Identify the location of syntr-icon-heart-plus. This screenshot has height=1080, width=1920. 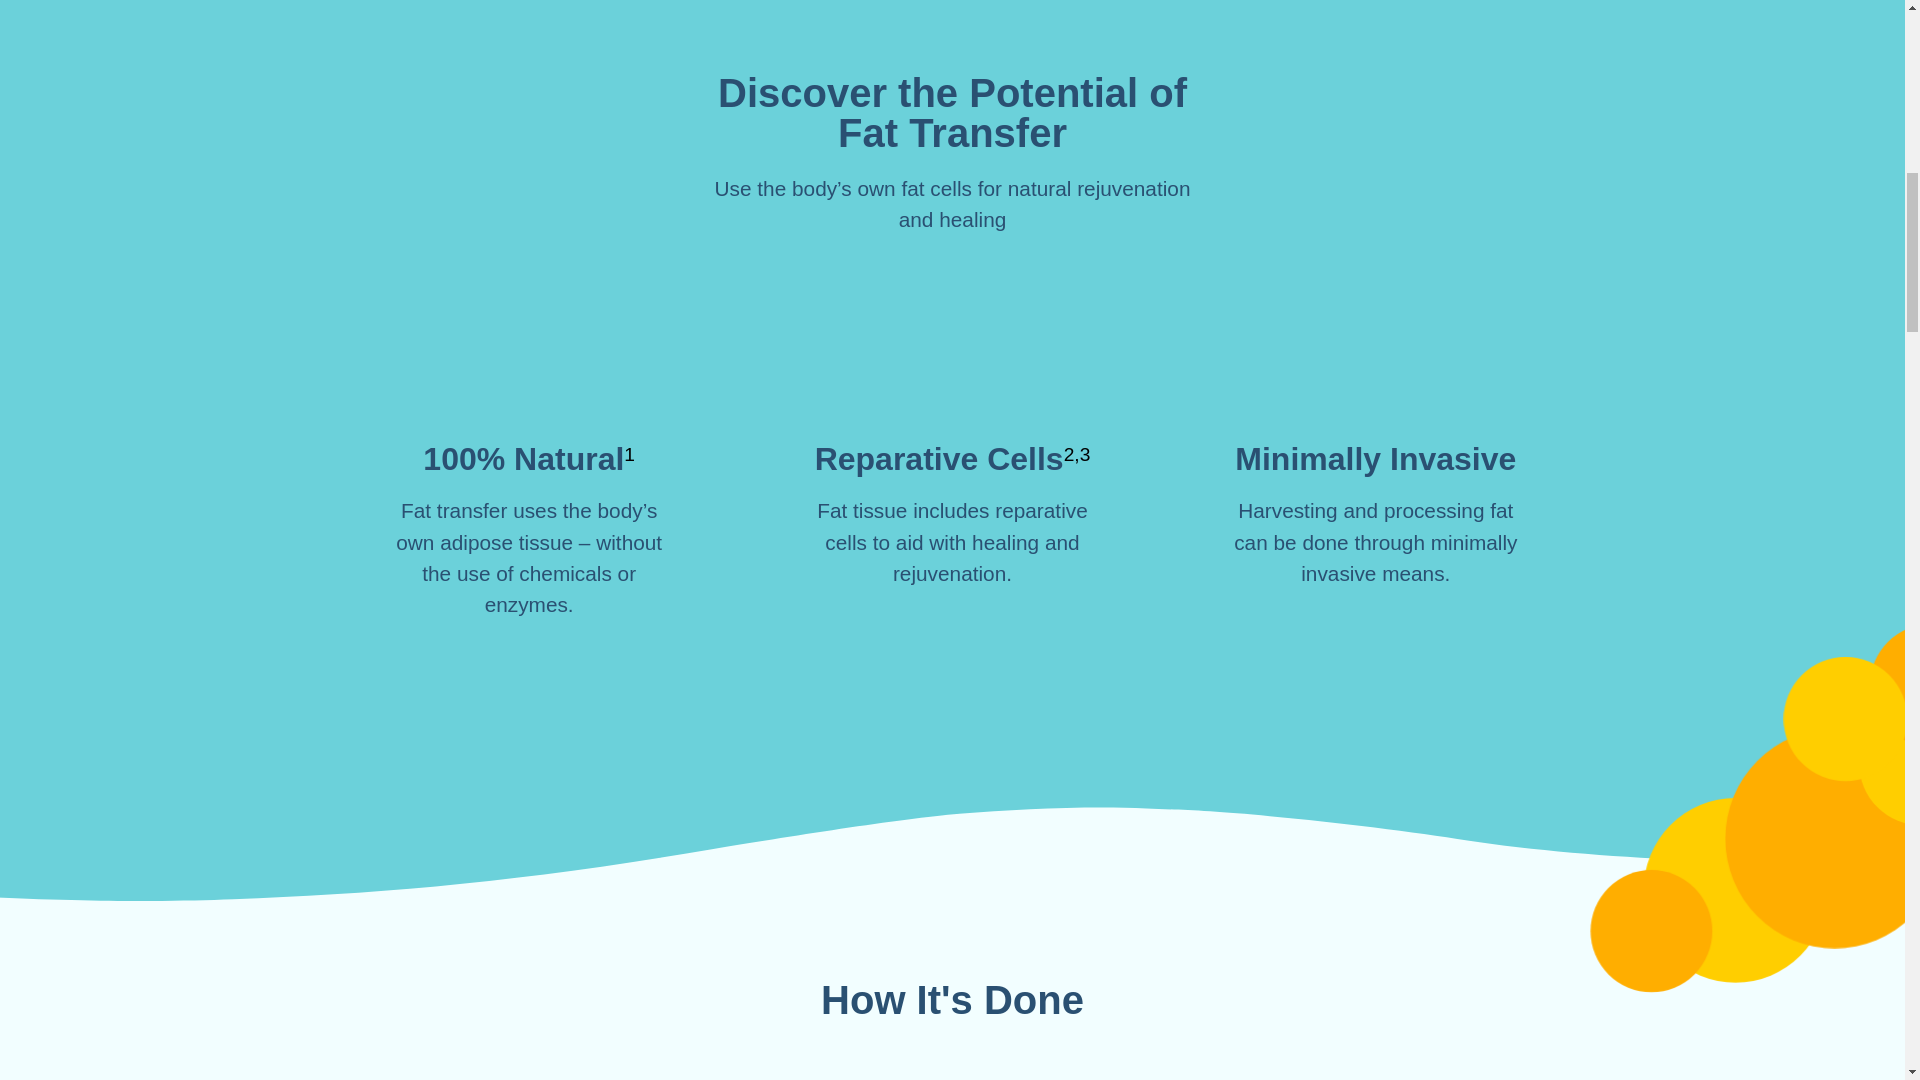
(952, 372).